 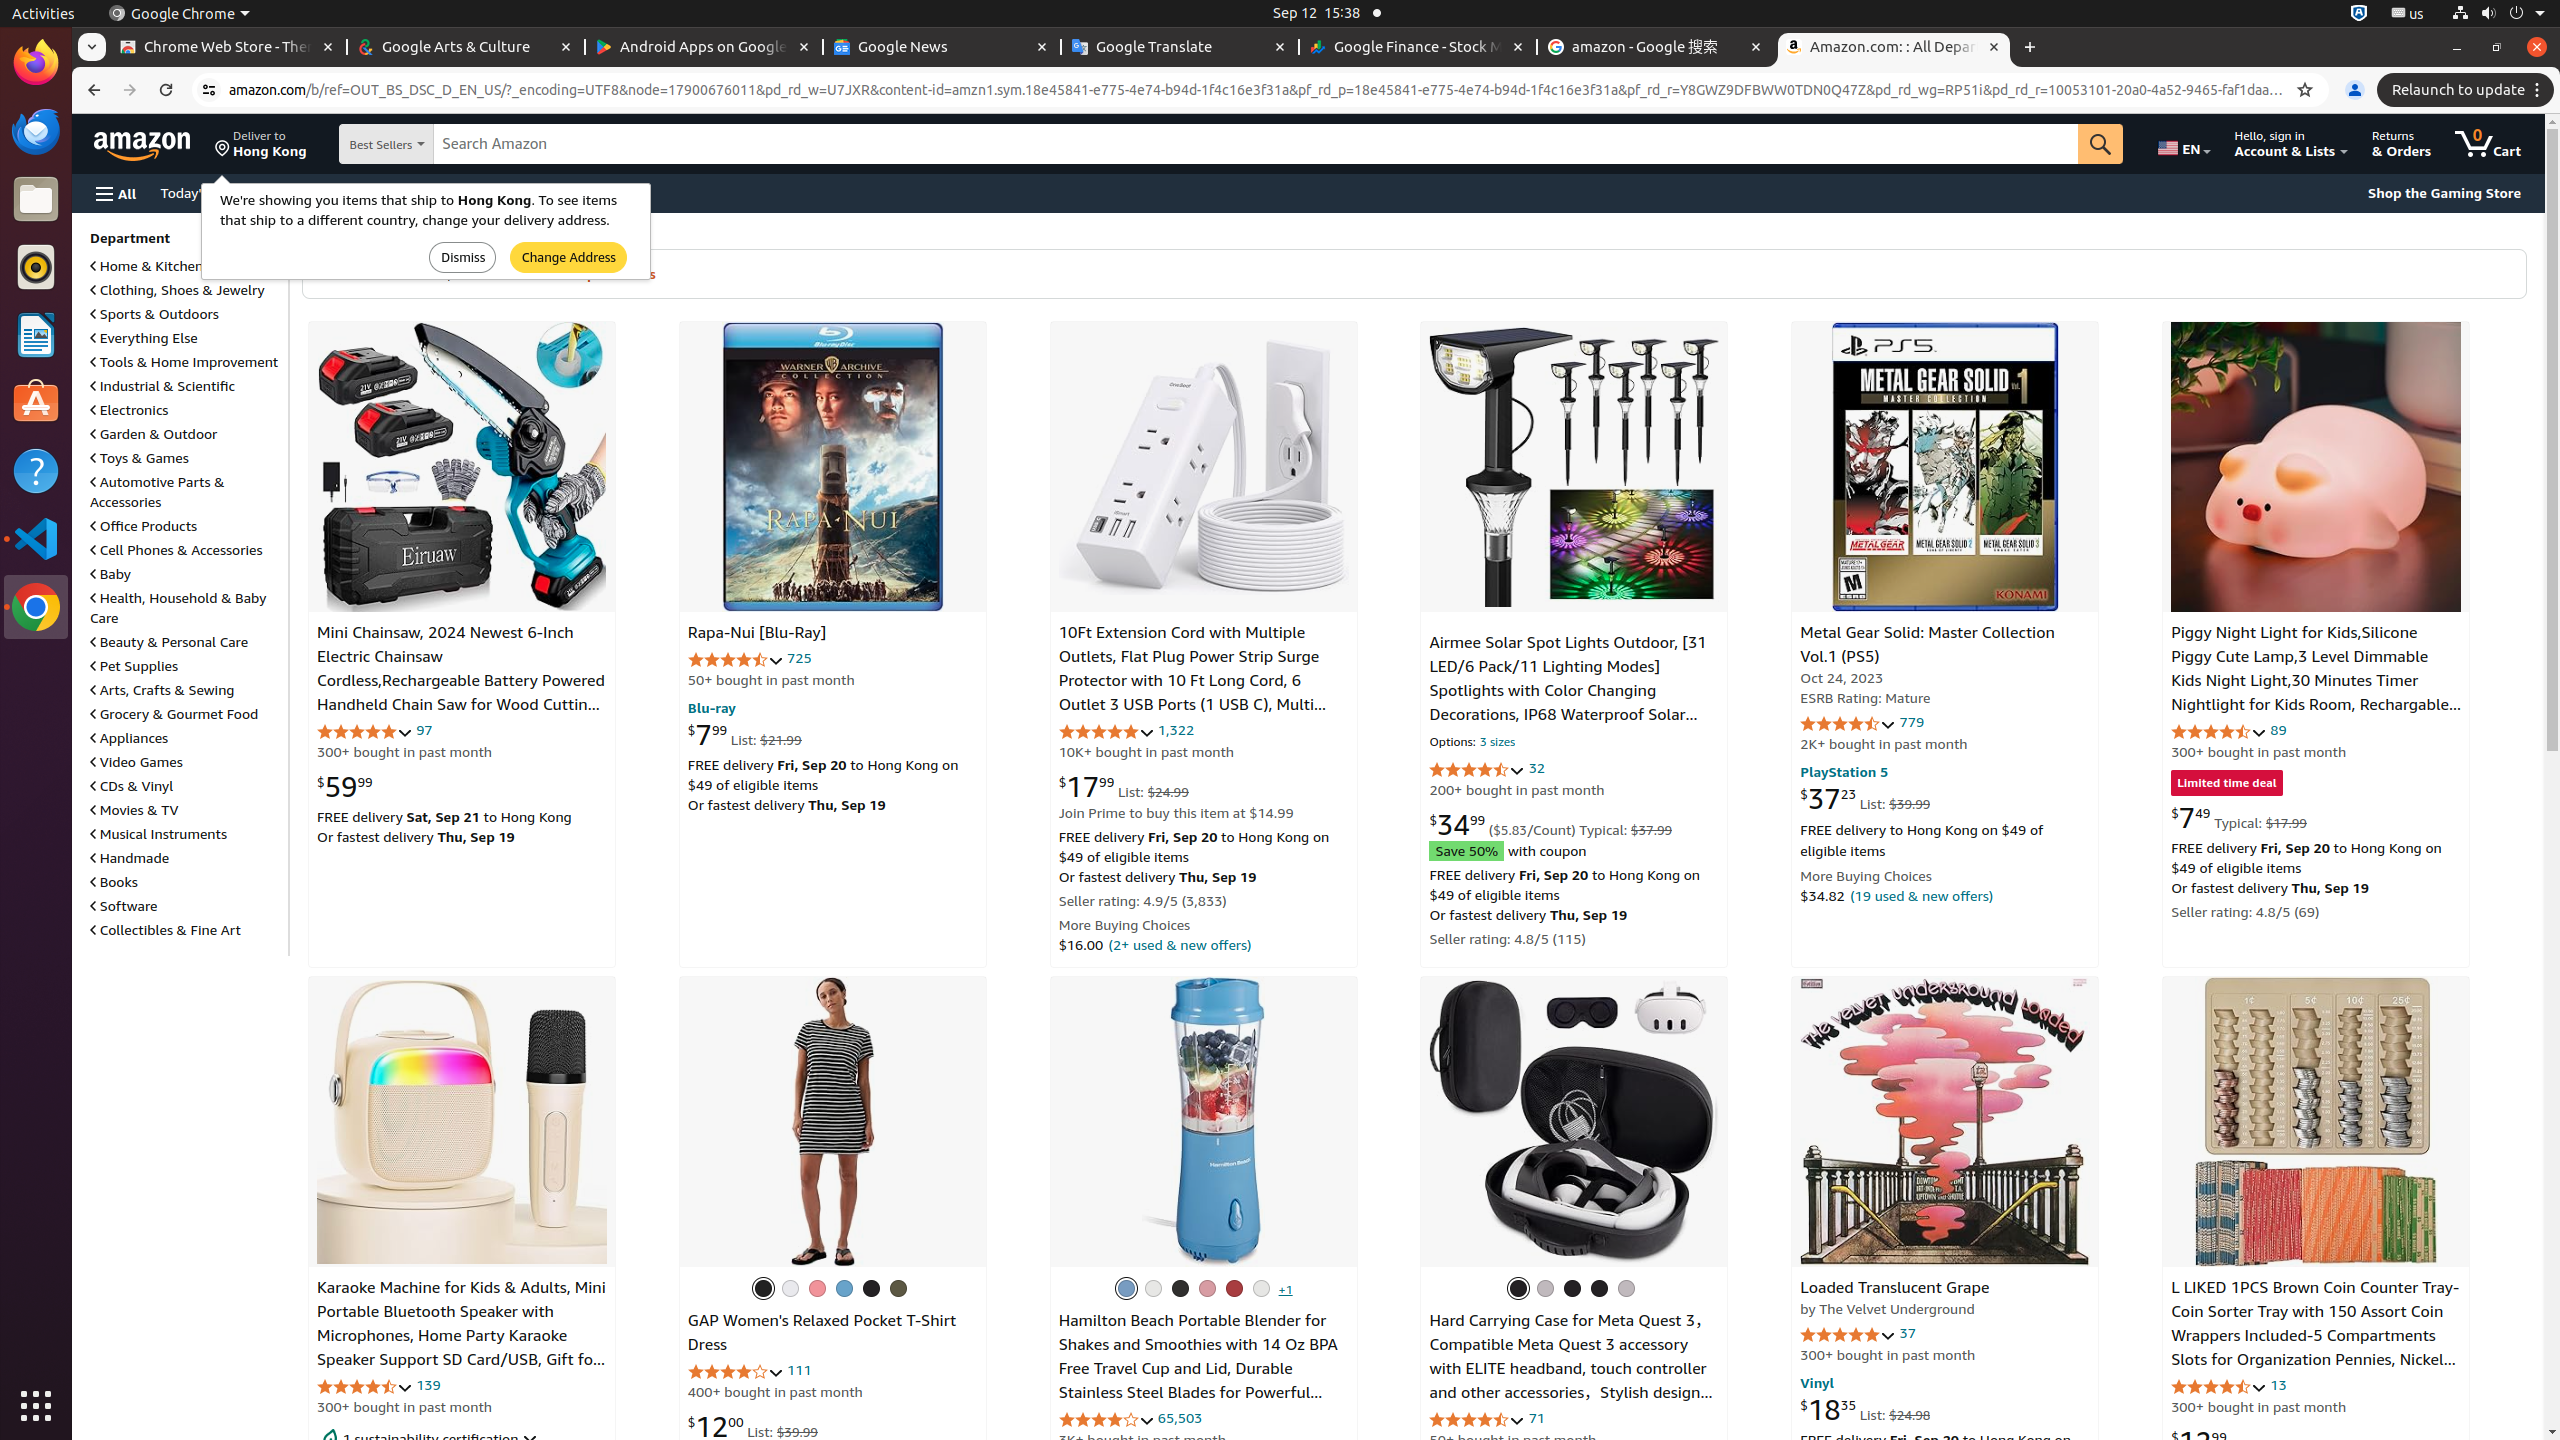 I want to click on  1 sustainability certification, so click(x=462, y=1438).